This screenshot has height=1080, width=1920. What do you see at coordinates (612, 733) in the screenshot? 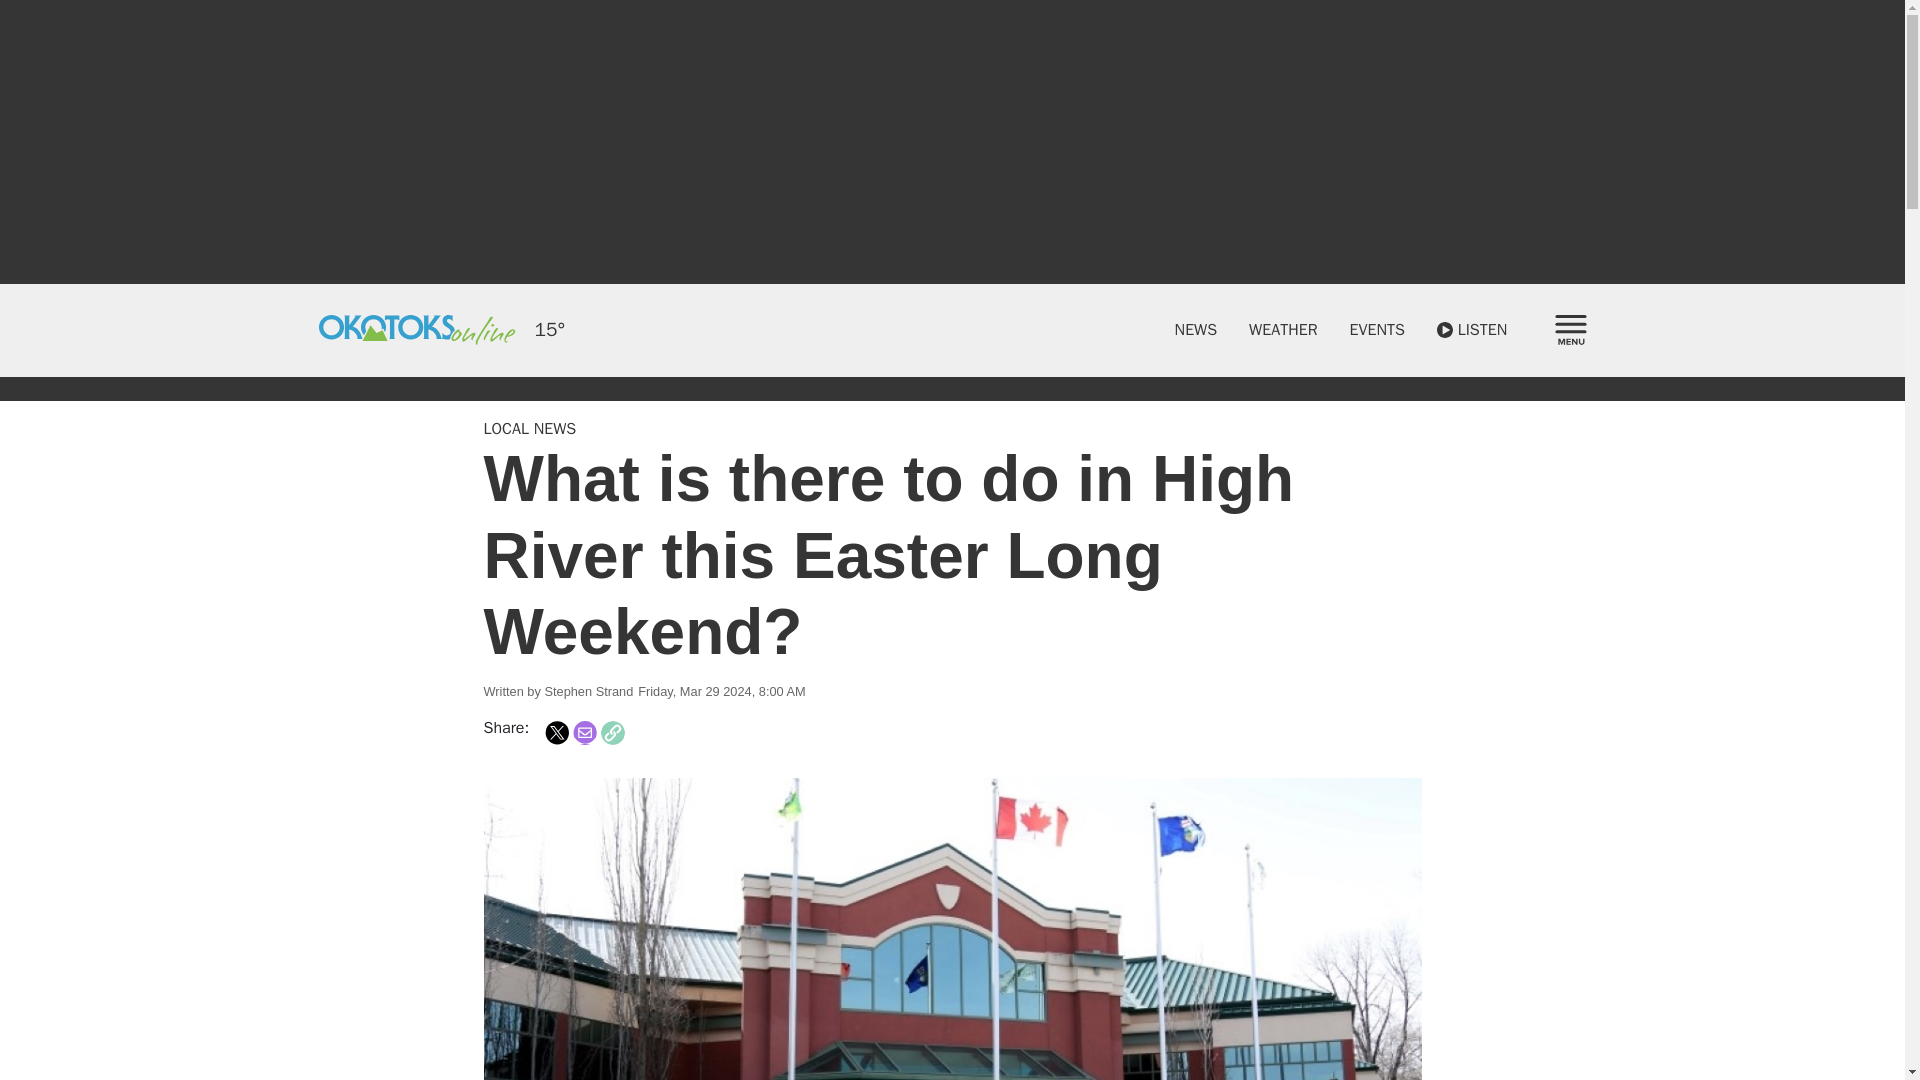
I see `Copy Link` at bounding box center [612, 733].